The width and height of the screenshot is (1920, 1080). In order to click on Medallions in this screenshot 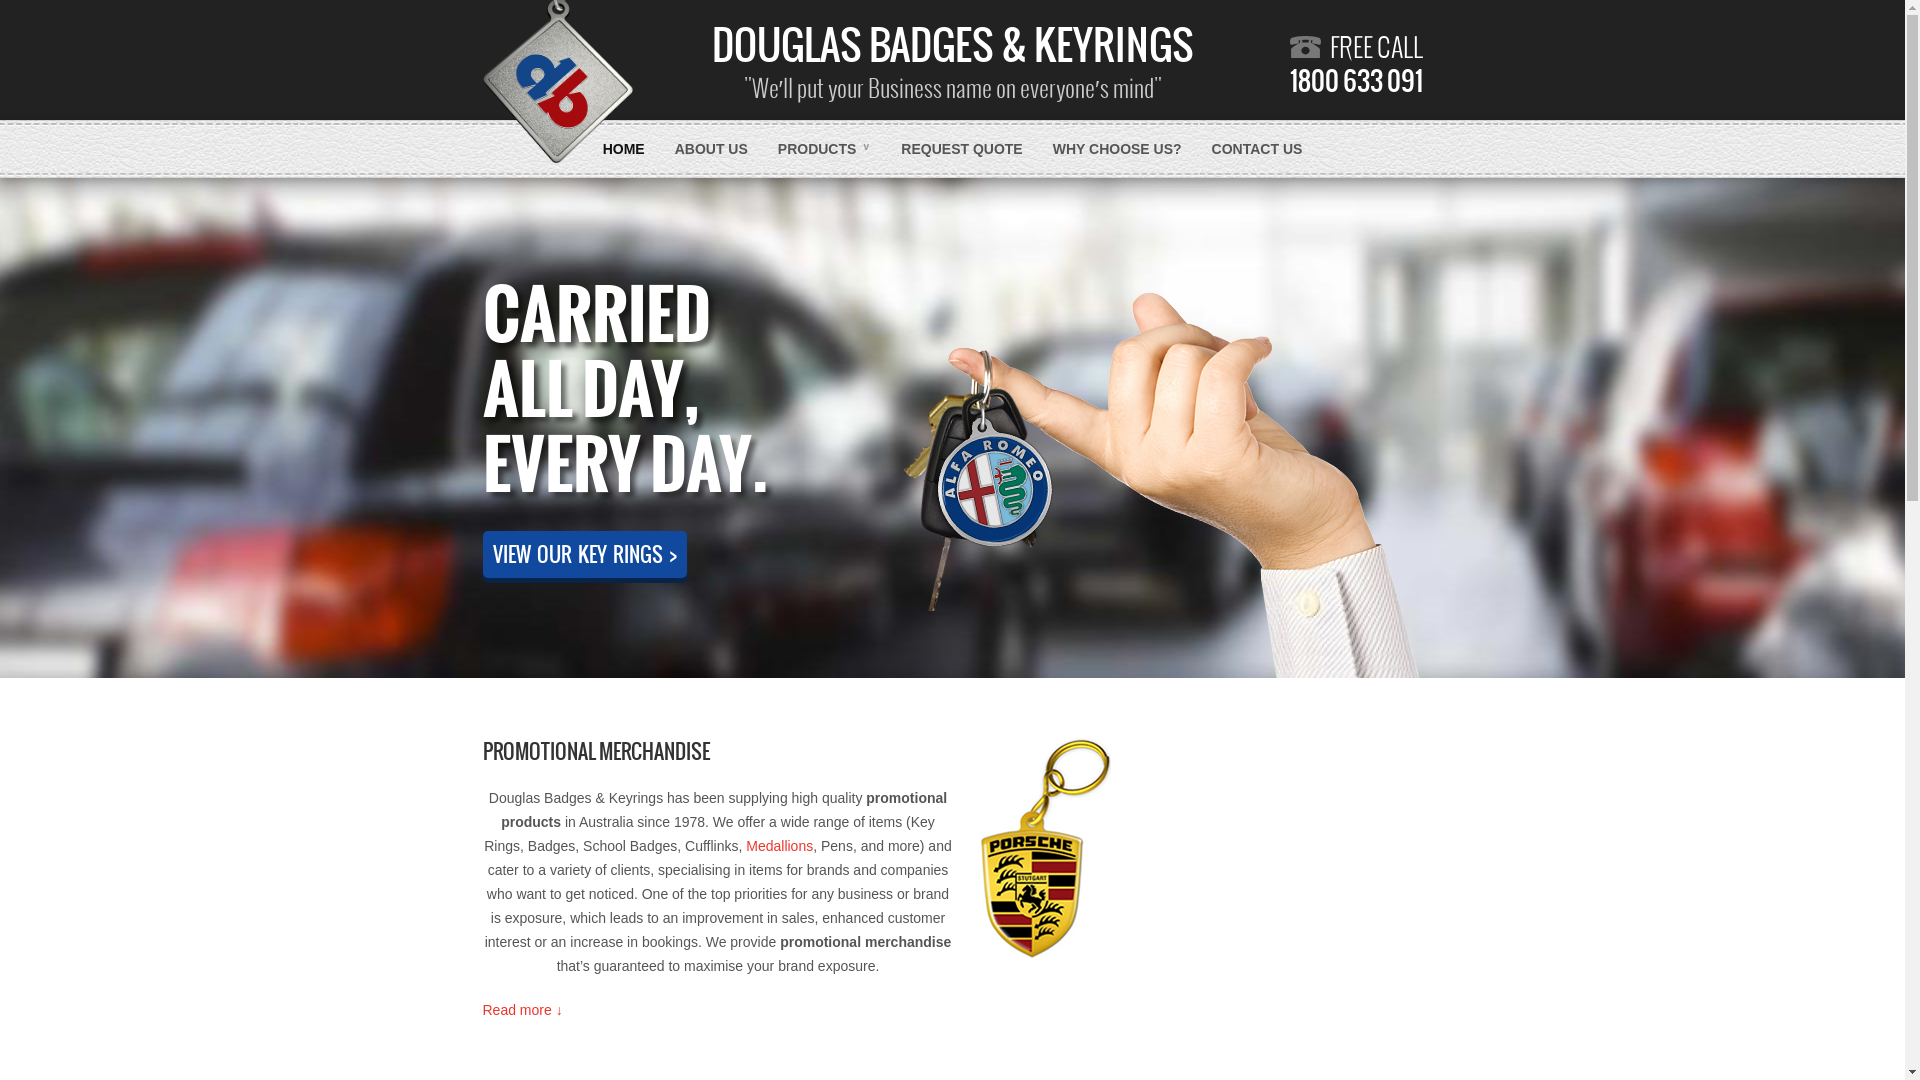, I will do `click(780, 846)`.